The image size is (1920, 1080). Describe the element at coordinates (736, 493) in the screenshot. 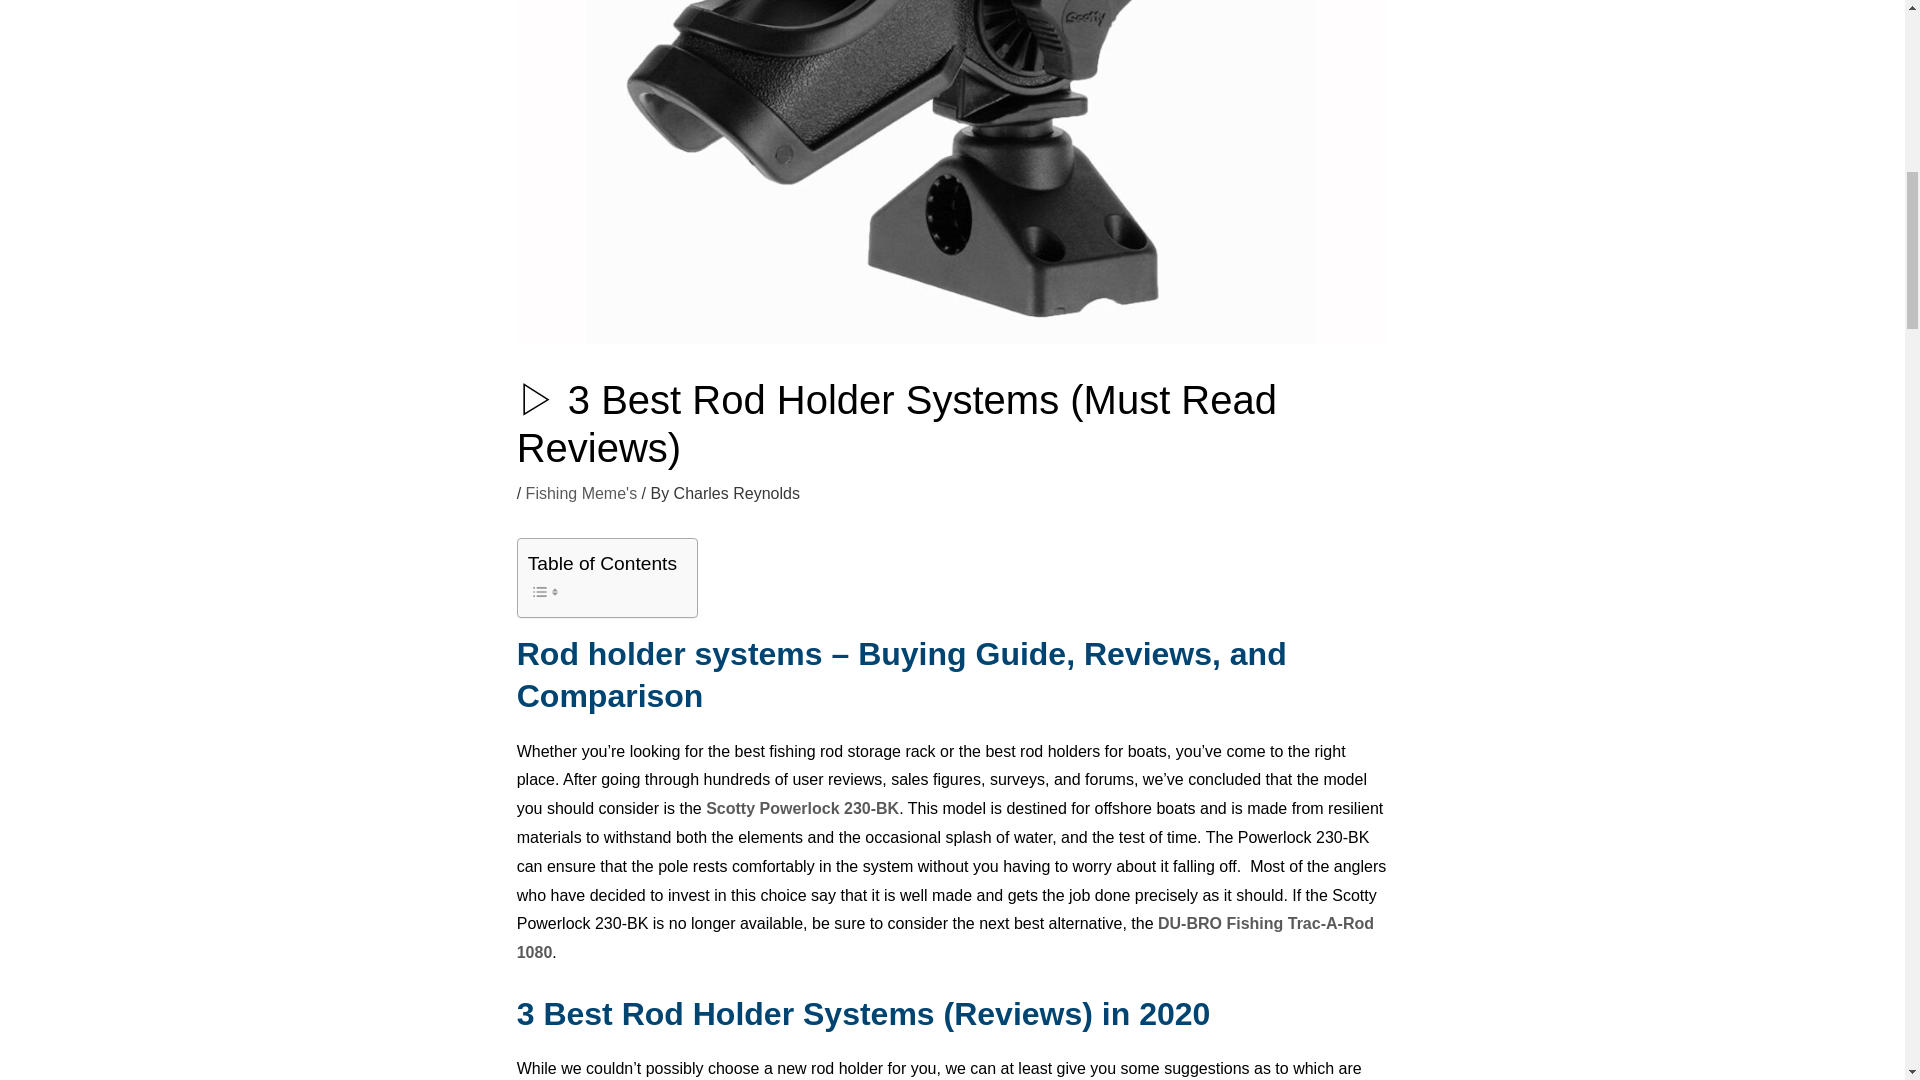

I see `Charles Reynolds` at that location.